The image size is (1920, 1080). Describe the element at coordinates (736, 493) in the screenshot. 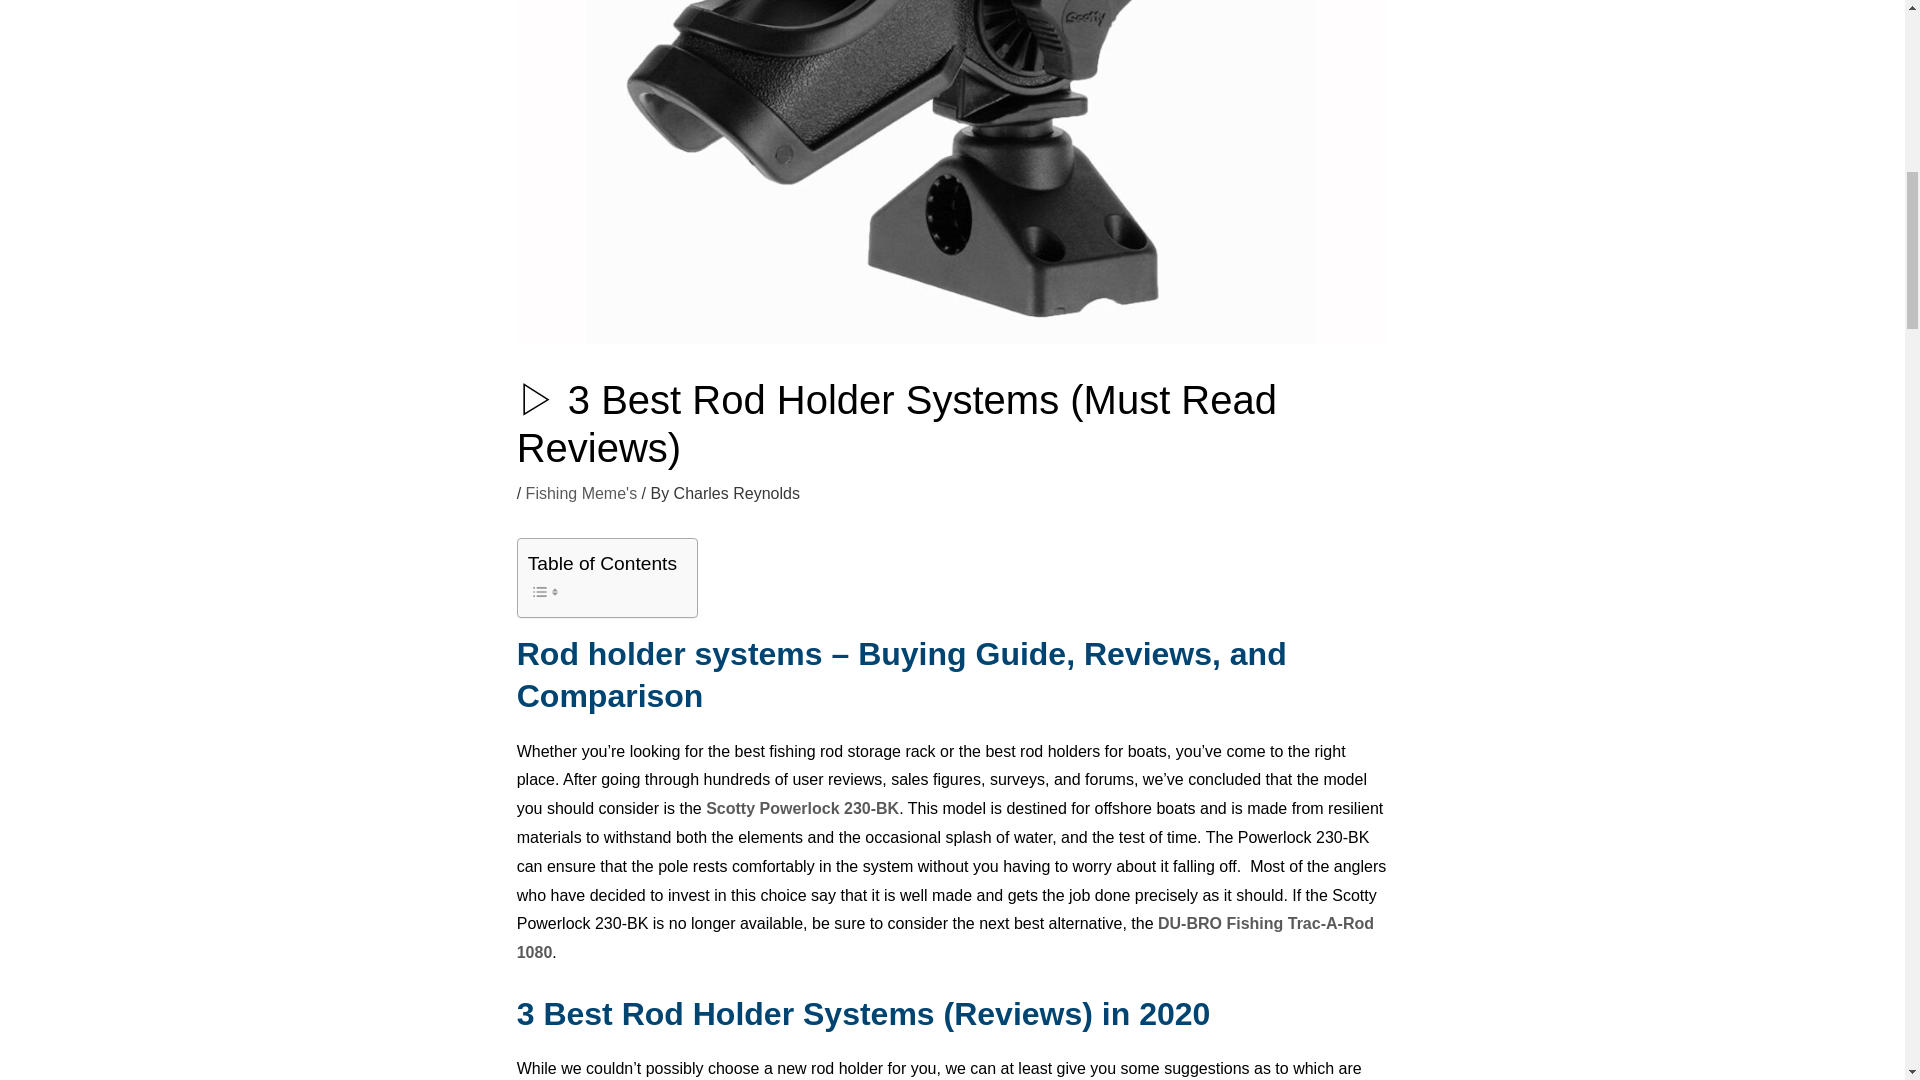

I see `Charles Reynolds` at that location.